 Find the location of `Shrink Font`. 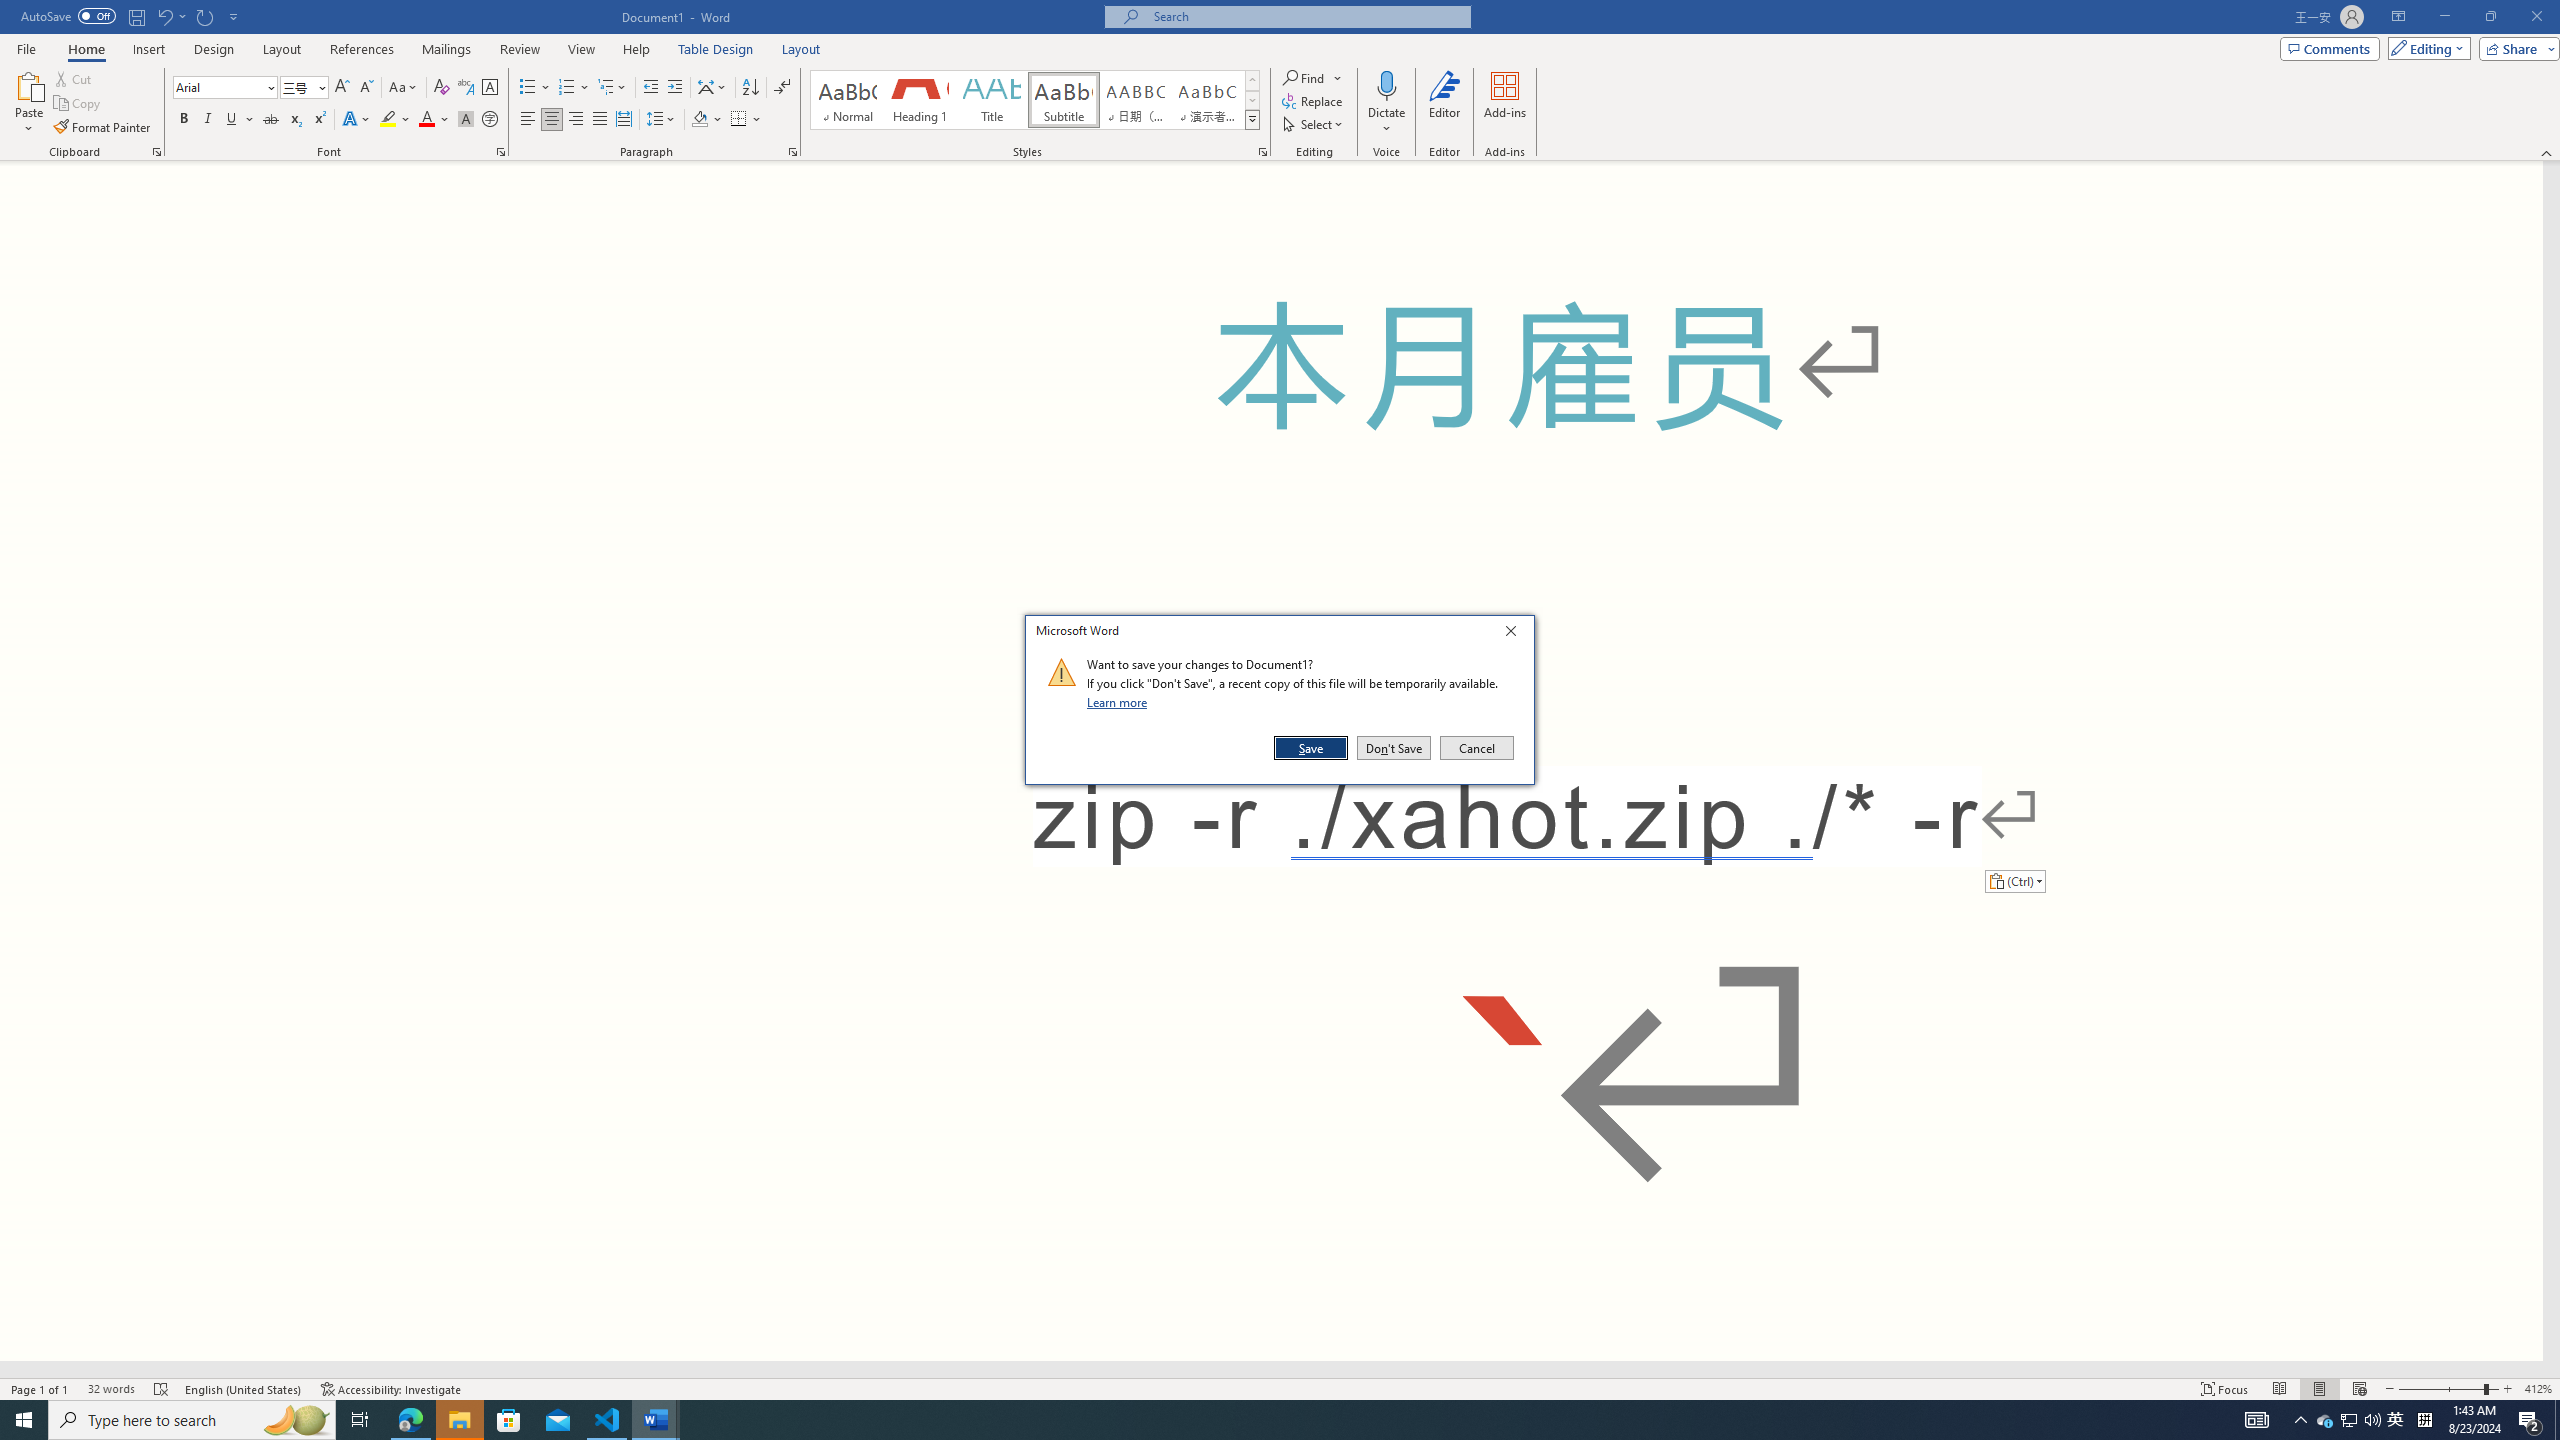

Shrink Font is located at coordinates (2348, 1420).